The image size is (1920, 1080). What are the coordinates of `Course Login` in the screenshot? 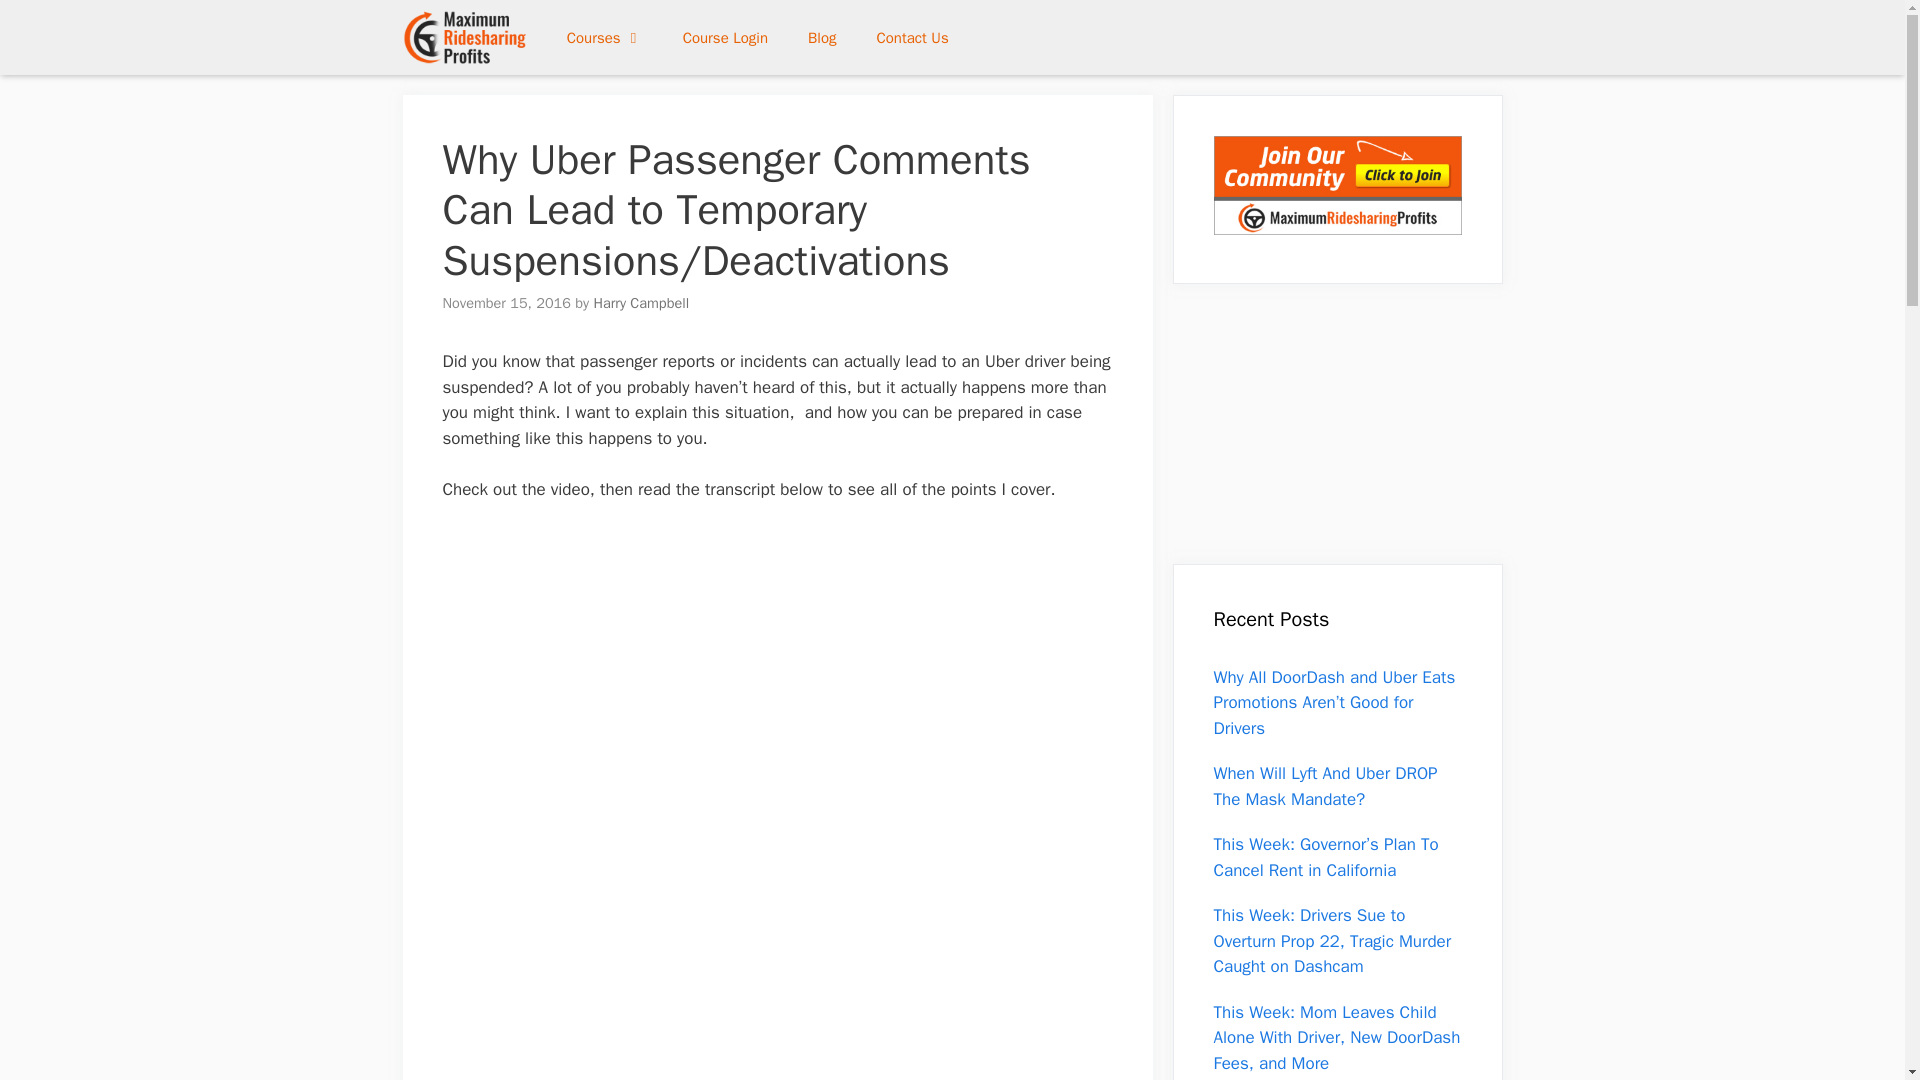 It's located at (724, 38).